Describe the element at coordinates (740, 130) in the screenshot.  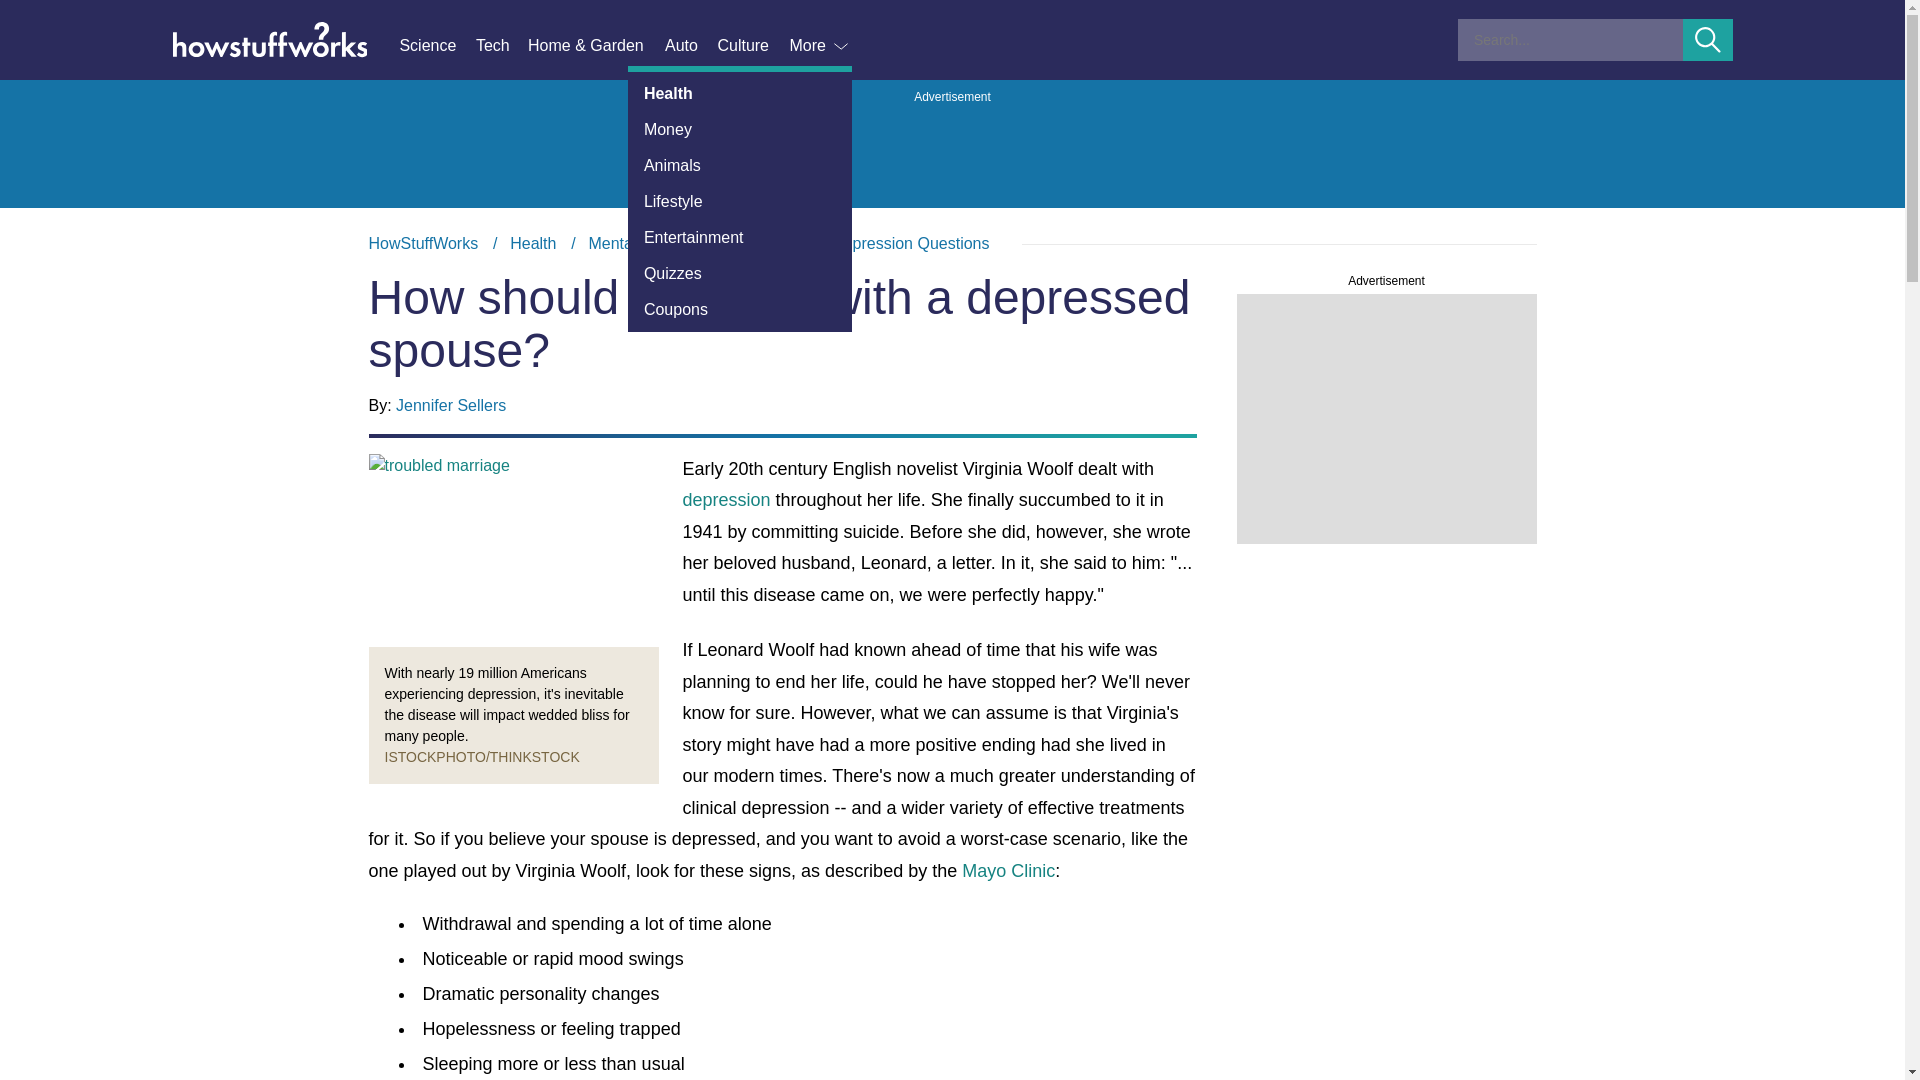
I see `Money` at that location.